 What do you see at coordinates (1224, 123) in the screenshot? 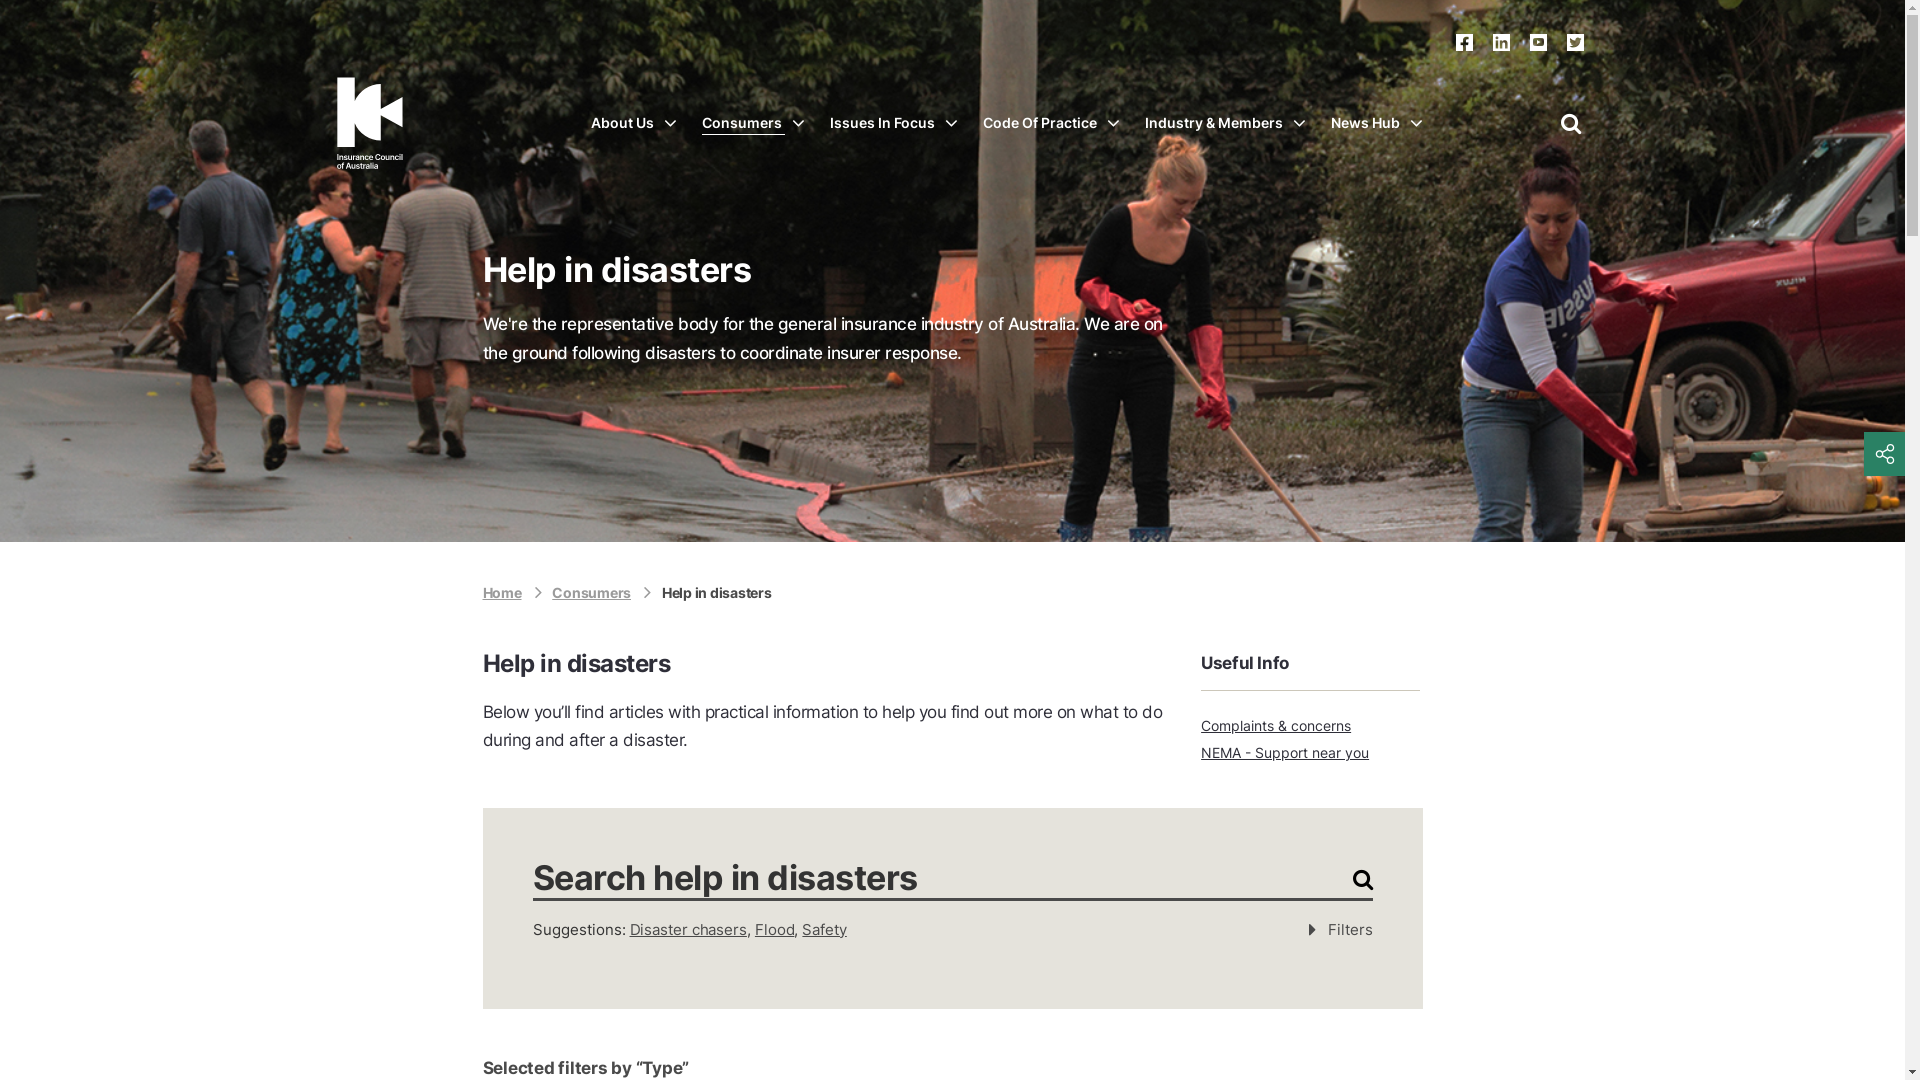
I see `Industry & Members` at bounding box center [1224, 123].